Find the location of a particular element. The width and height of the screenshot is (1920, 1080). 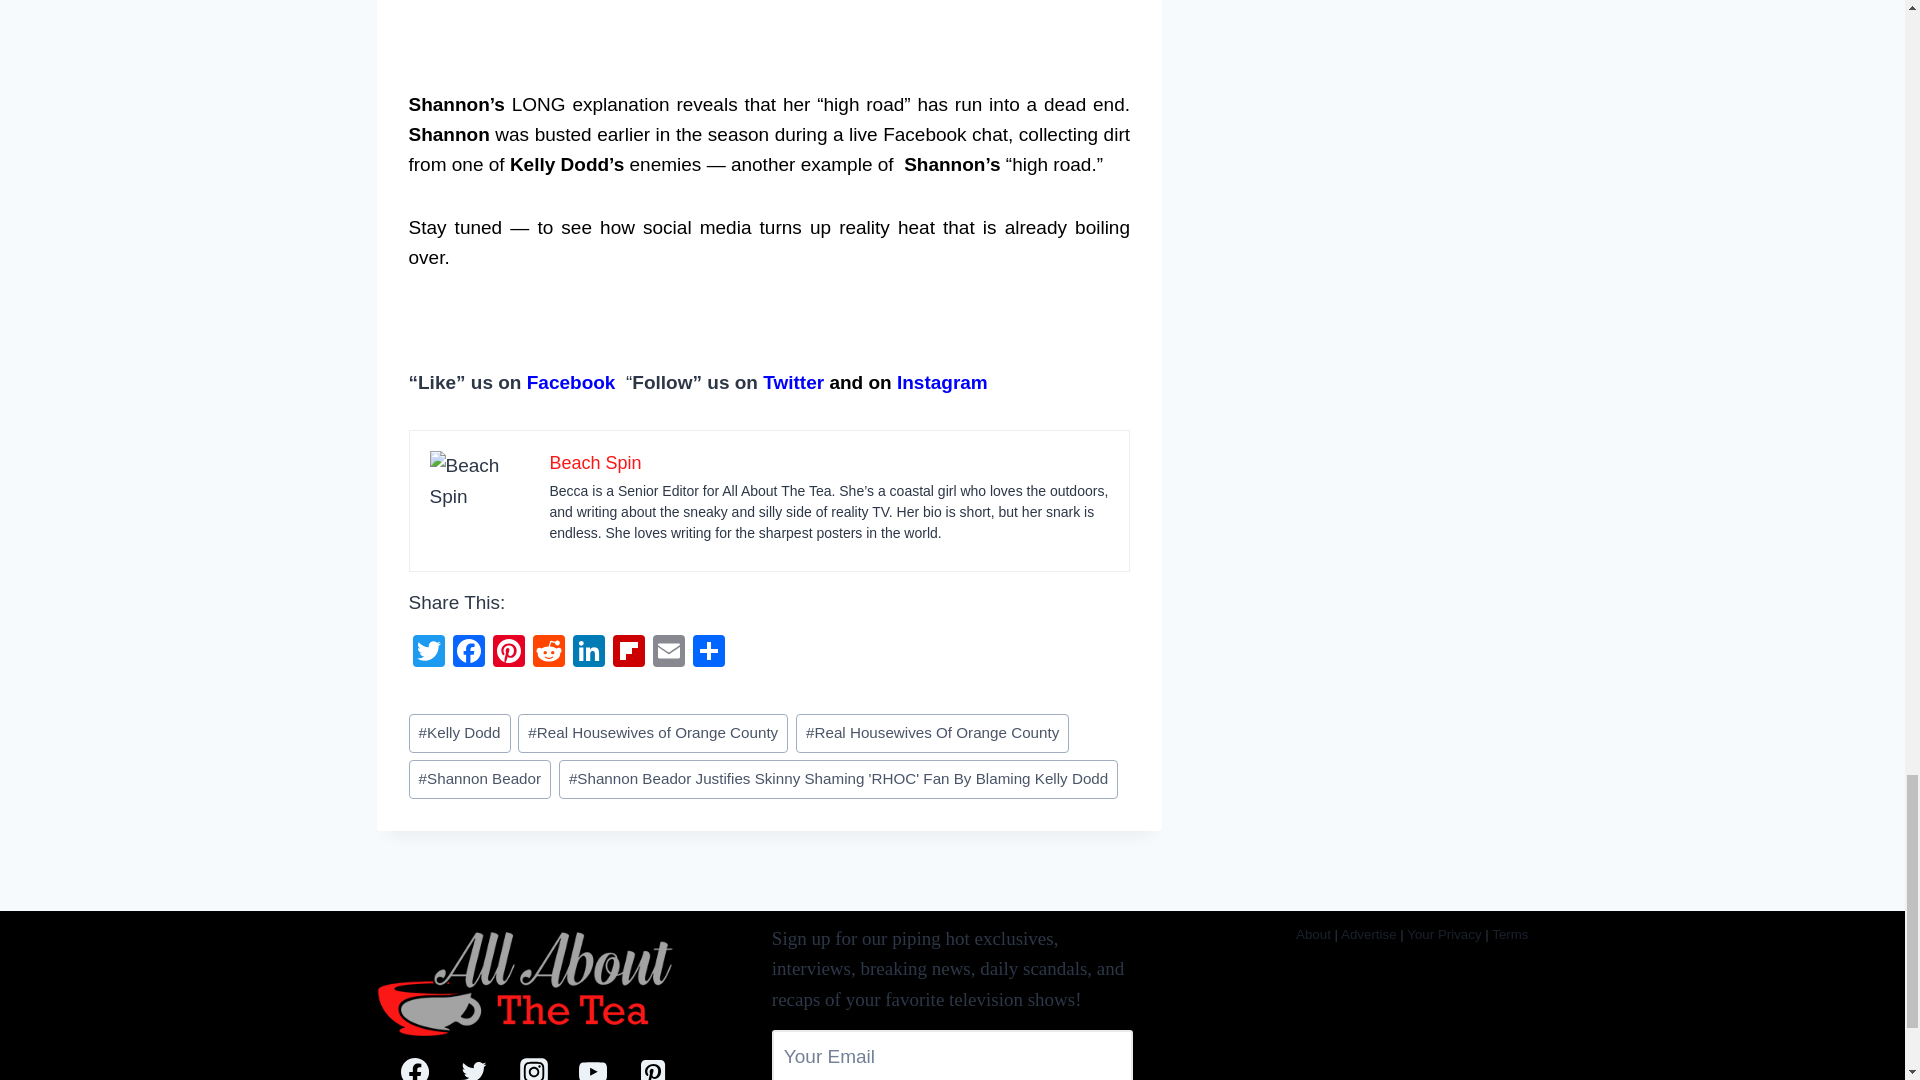

Flipboard is located at coordinates (628, 653).